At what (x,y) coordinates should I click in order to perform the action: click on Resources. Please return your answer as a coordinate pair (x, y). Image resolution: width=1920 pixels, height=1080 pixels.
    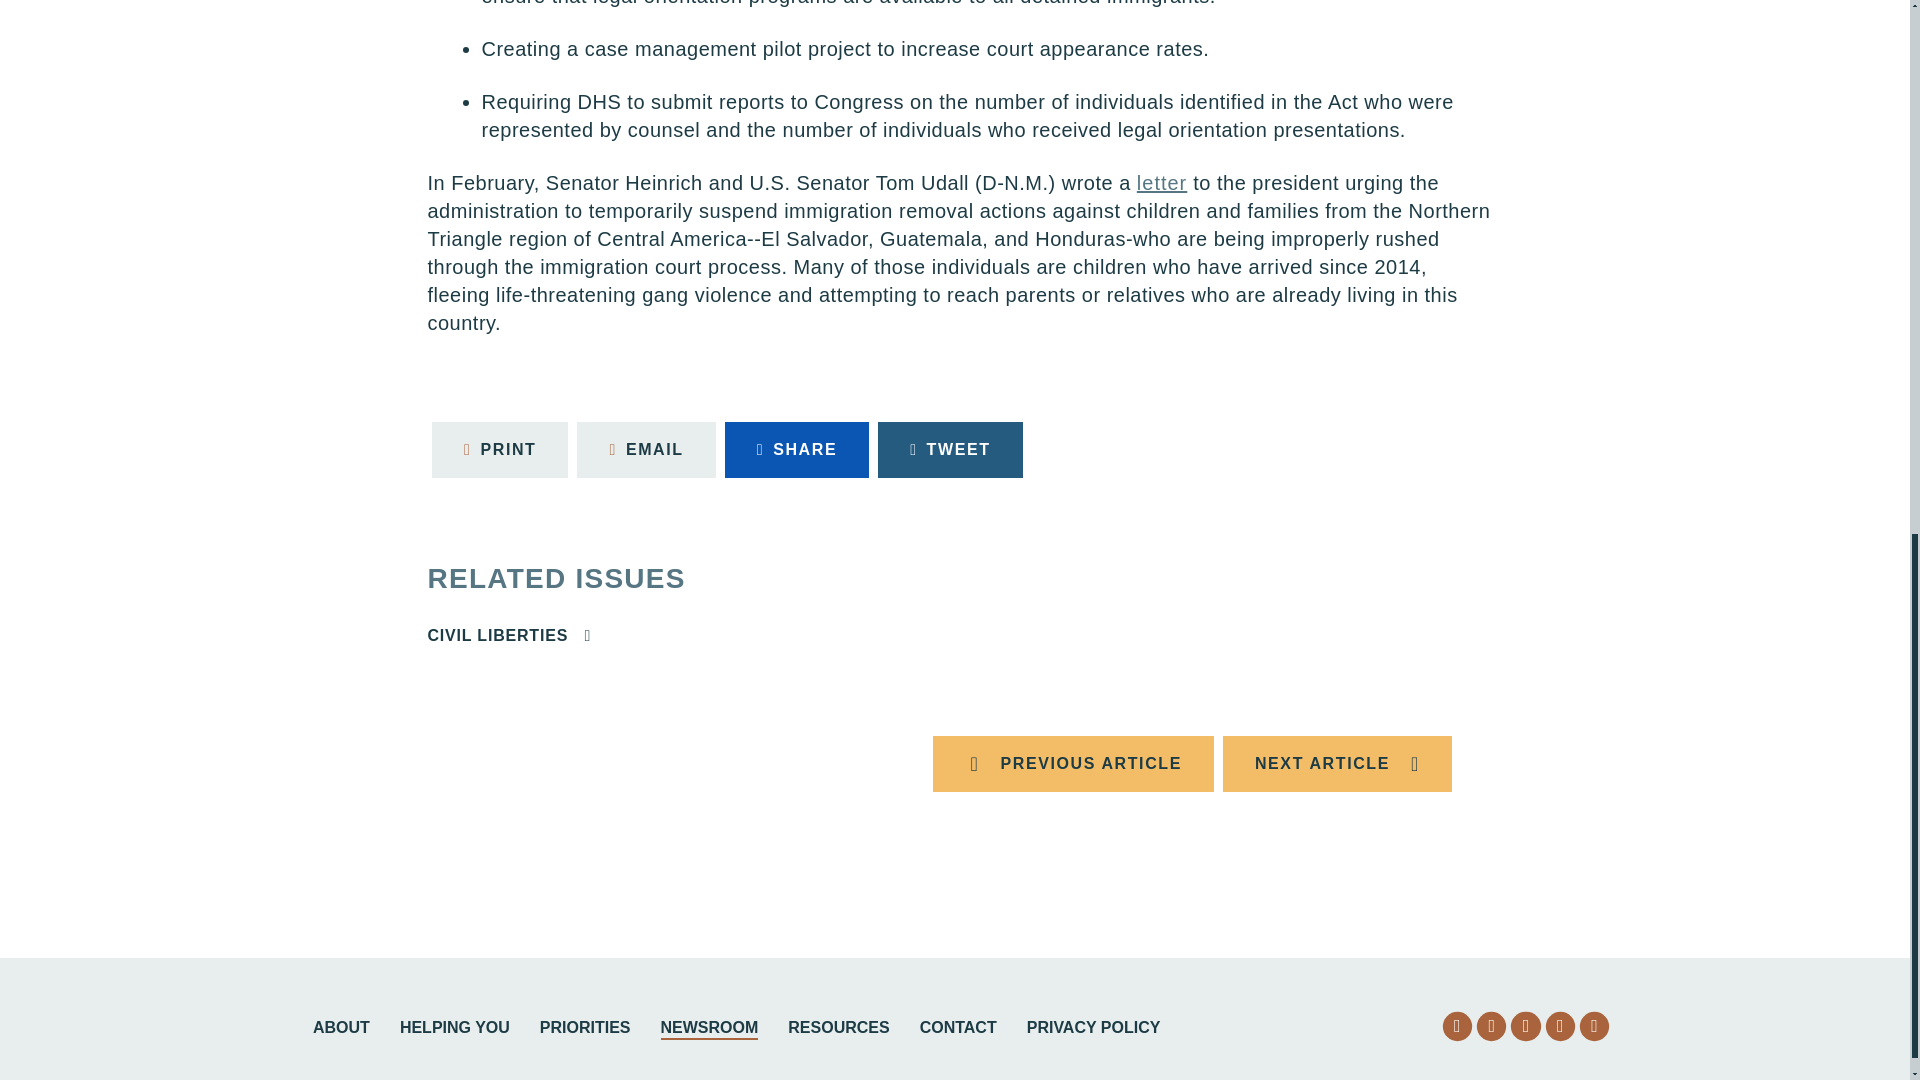
    Looking at the image, I should click on (838, 1030).